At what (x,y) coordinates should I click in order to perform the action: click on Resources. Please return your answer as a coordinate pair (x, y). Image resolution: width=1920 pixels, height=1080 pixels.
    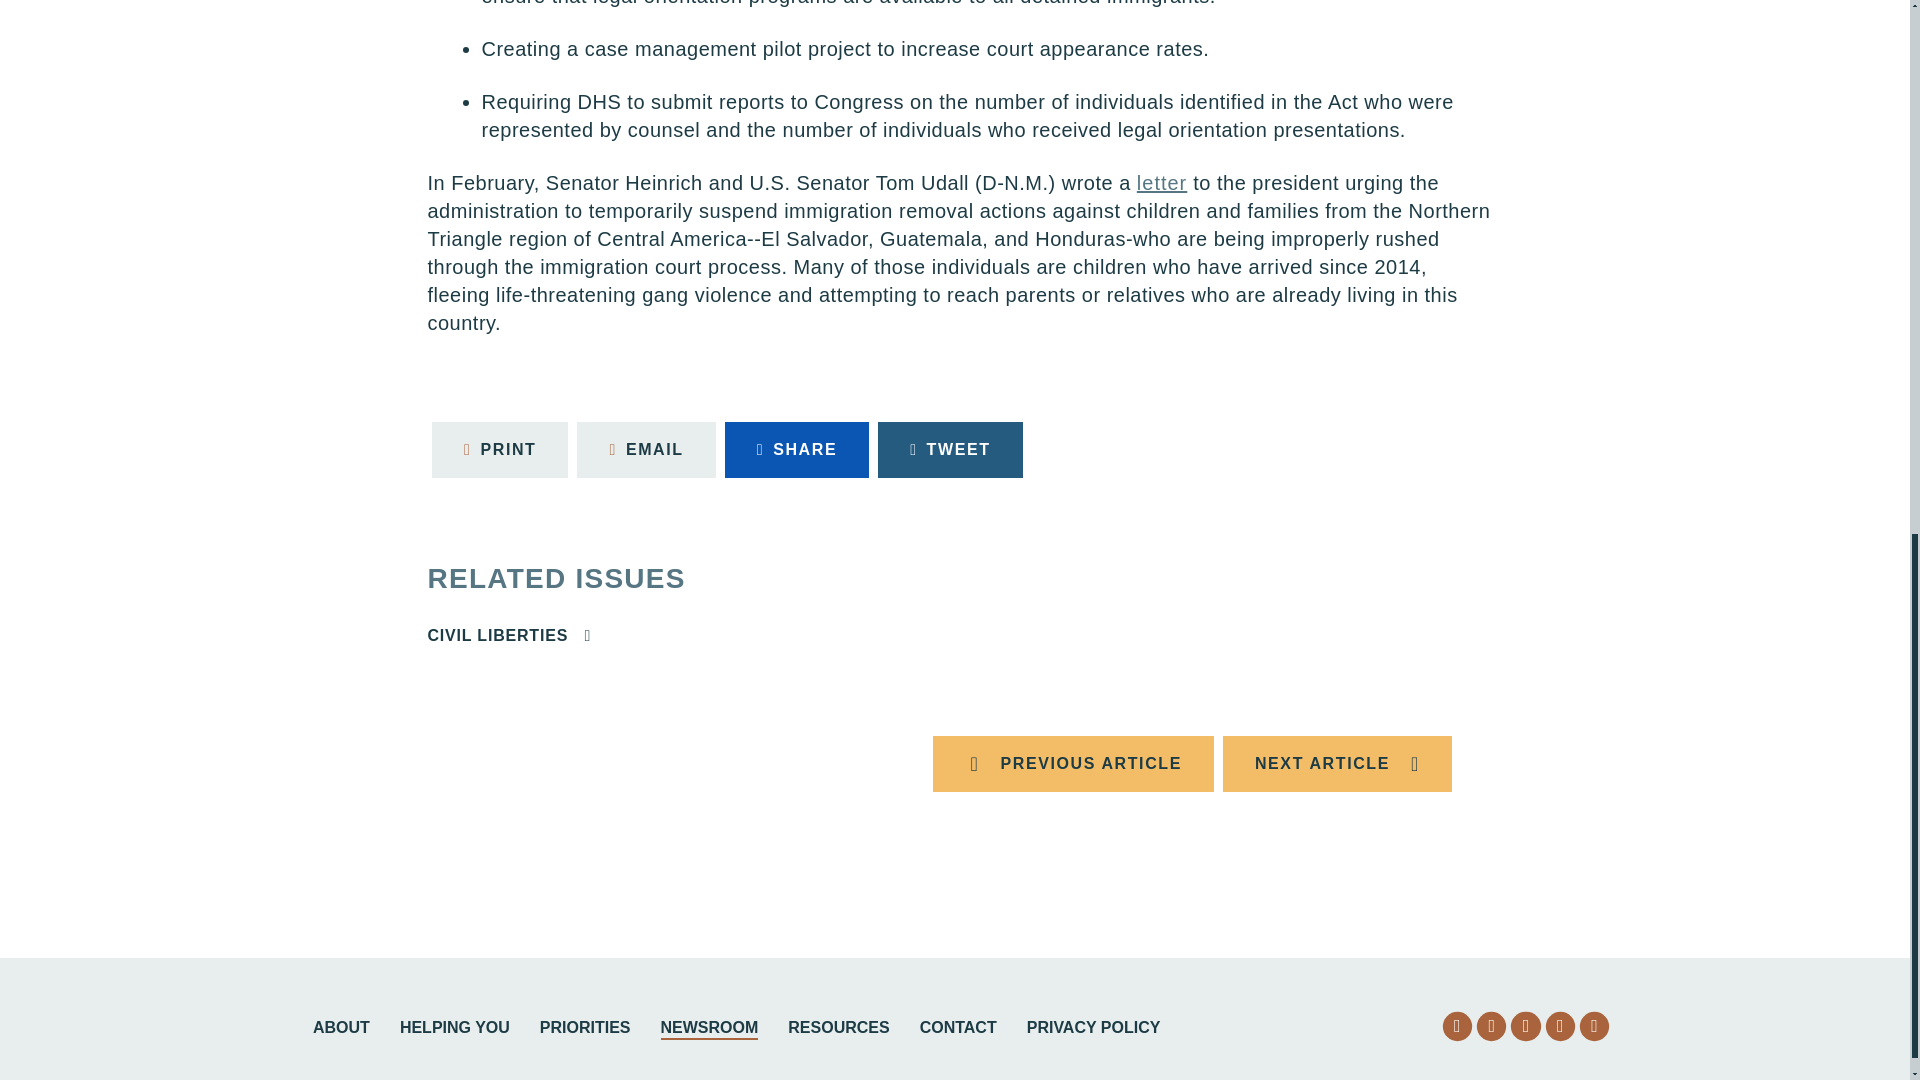
    Looking at the image, I should click on (838, 1030).